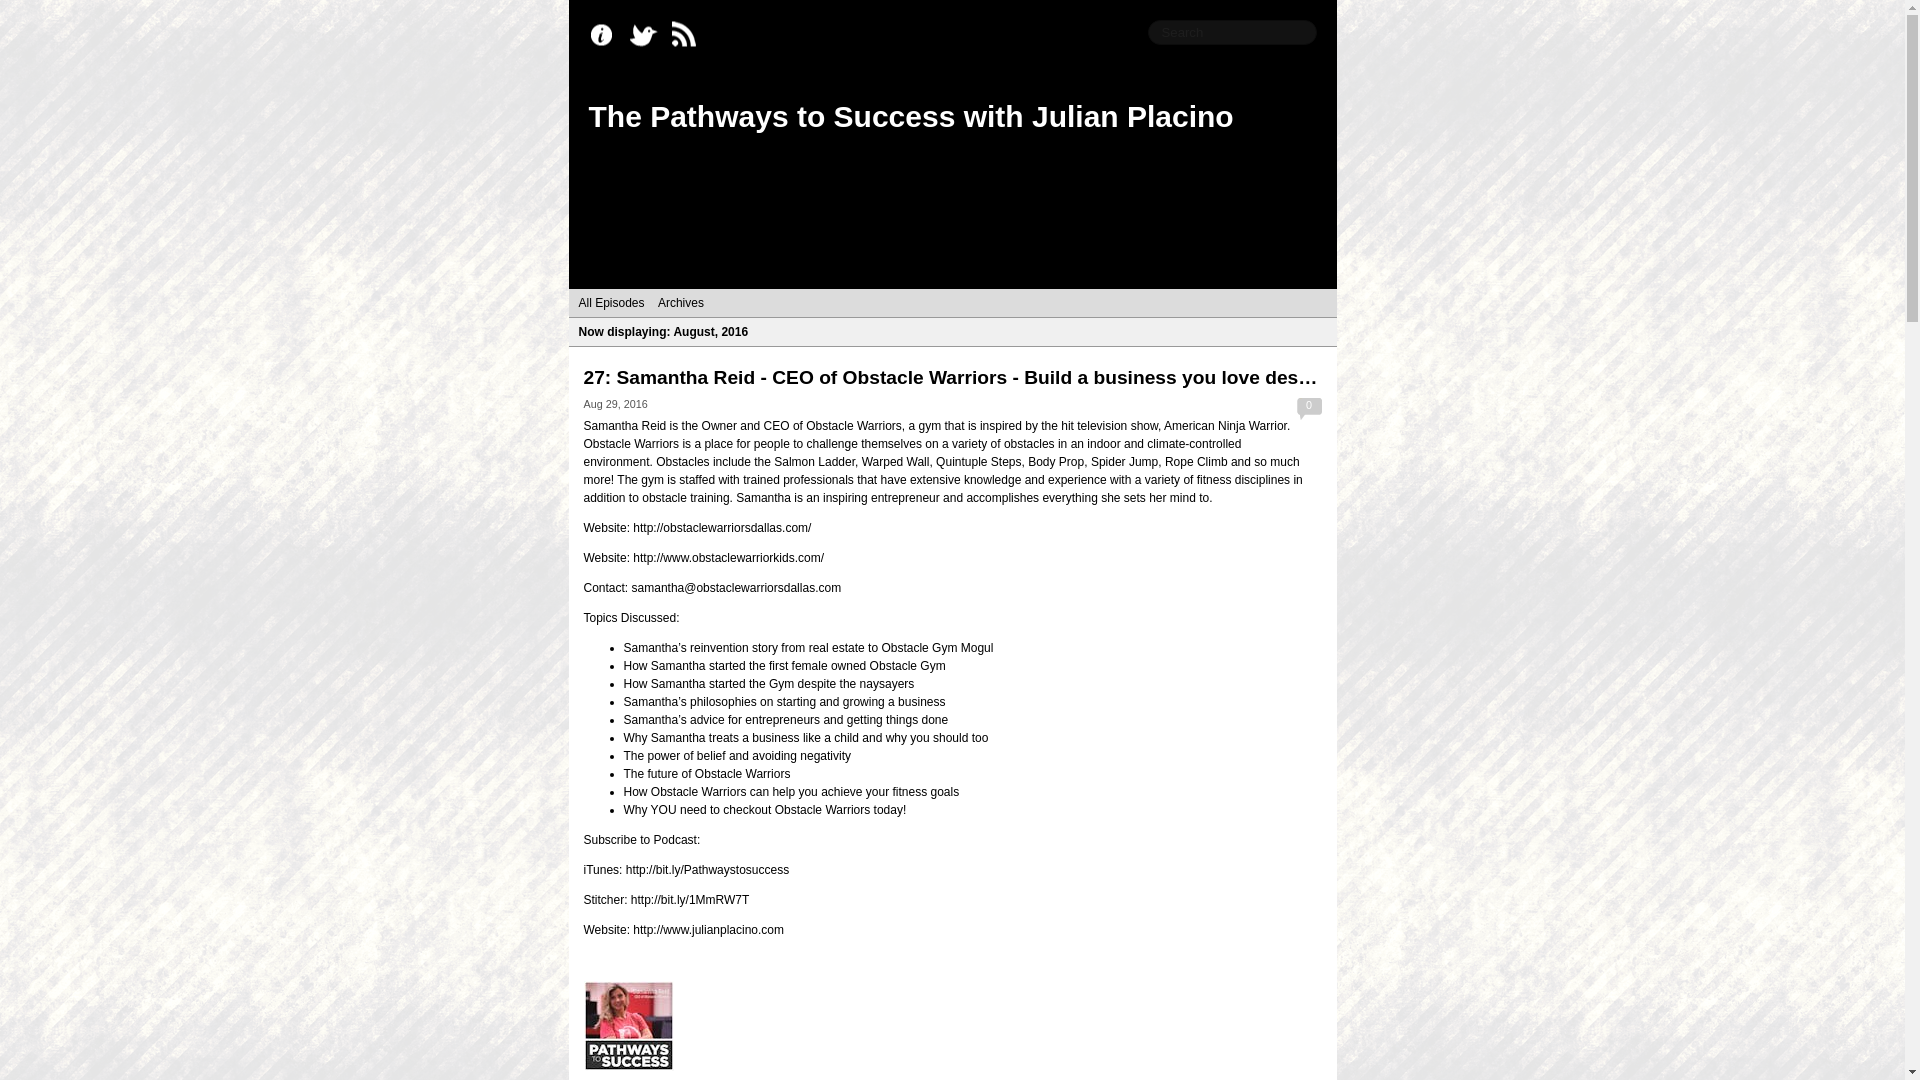  What do you see at coordinates (910, 116) in the screenshot?
I see `The Pathways to Success with Julian Placino` at bounding box center [910, 116].